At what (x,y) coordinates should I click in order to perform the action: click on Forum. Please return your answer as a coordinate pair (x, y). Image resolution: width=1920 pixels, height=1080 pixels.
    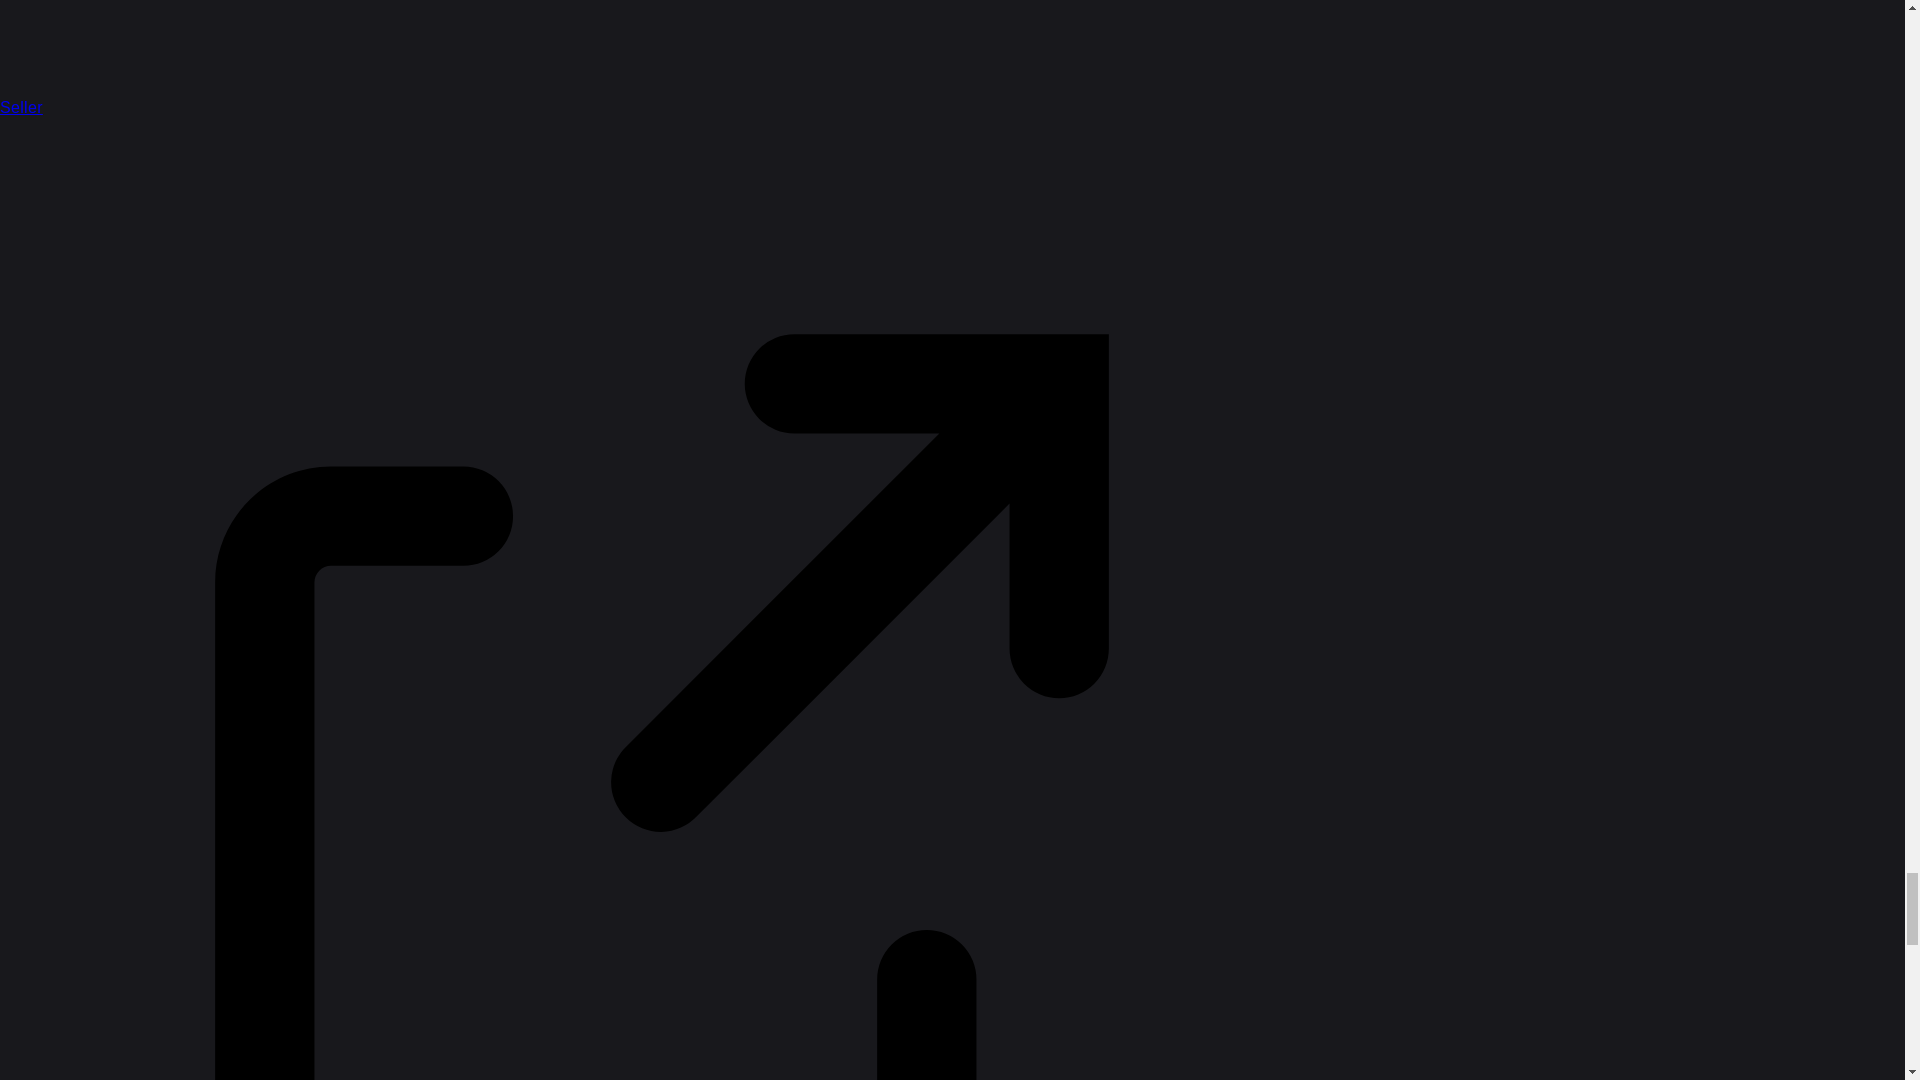
    Looking at the image, I should click on (674, 122).